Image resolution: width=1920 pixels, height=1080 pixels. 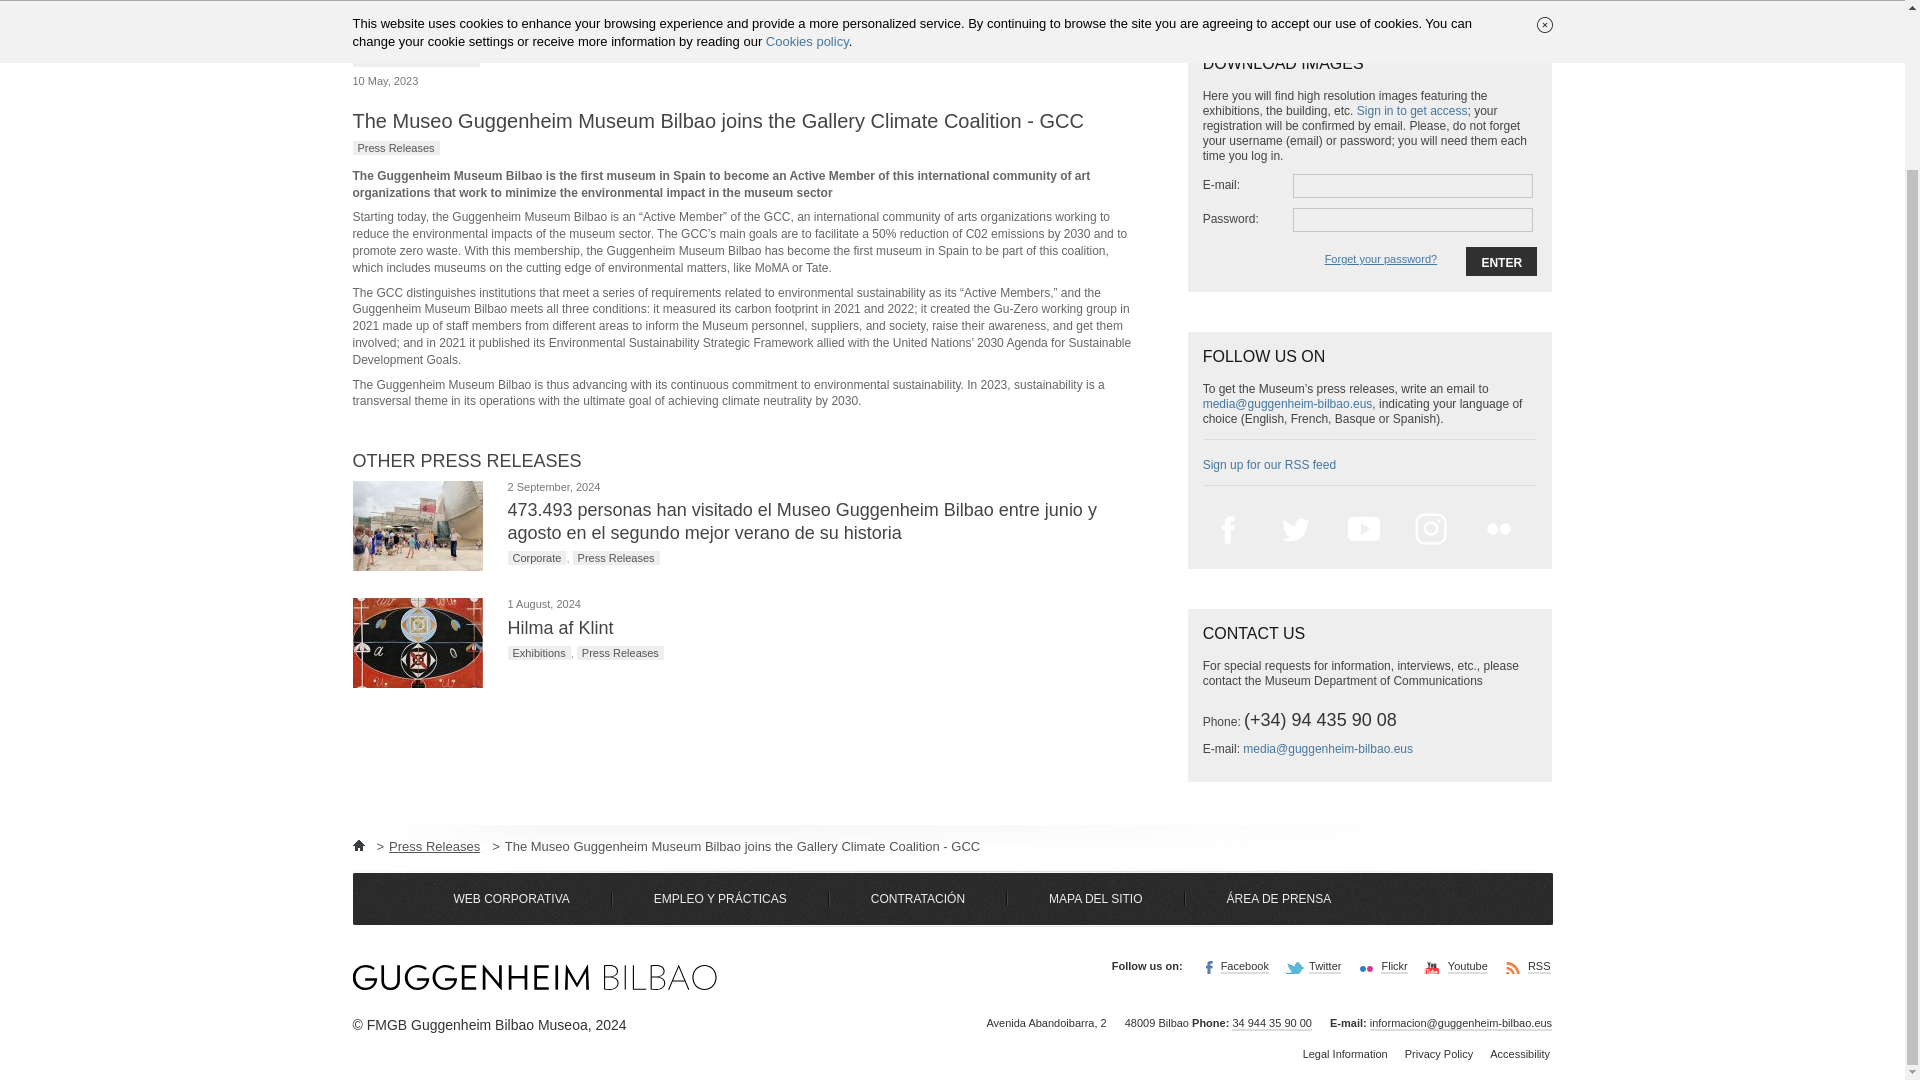 I want to click on Hilma af Klint, so click(x=416, y=642).